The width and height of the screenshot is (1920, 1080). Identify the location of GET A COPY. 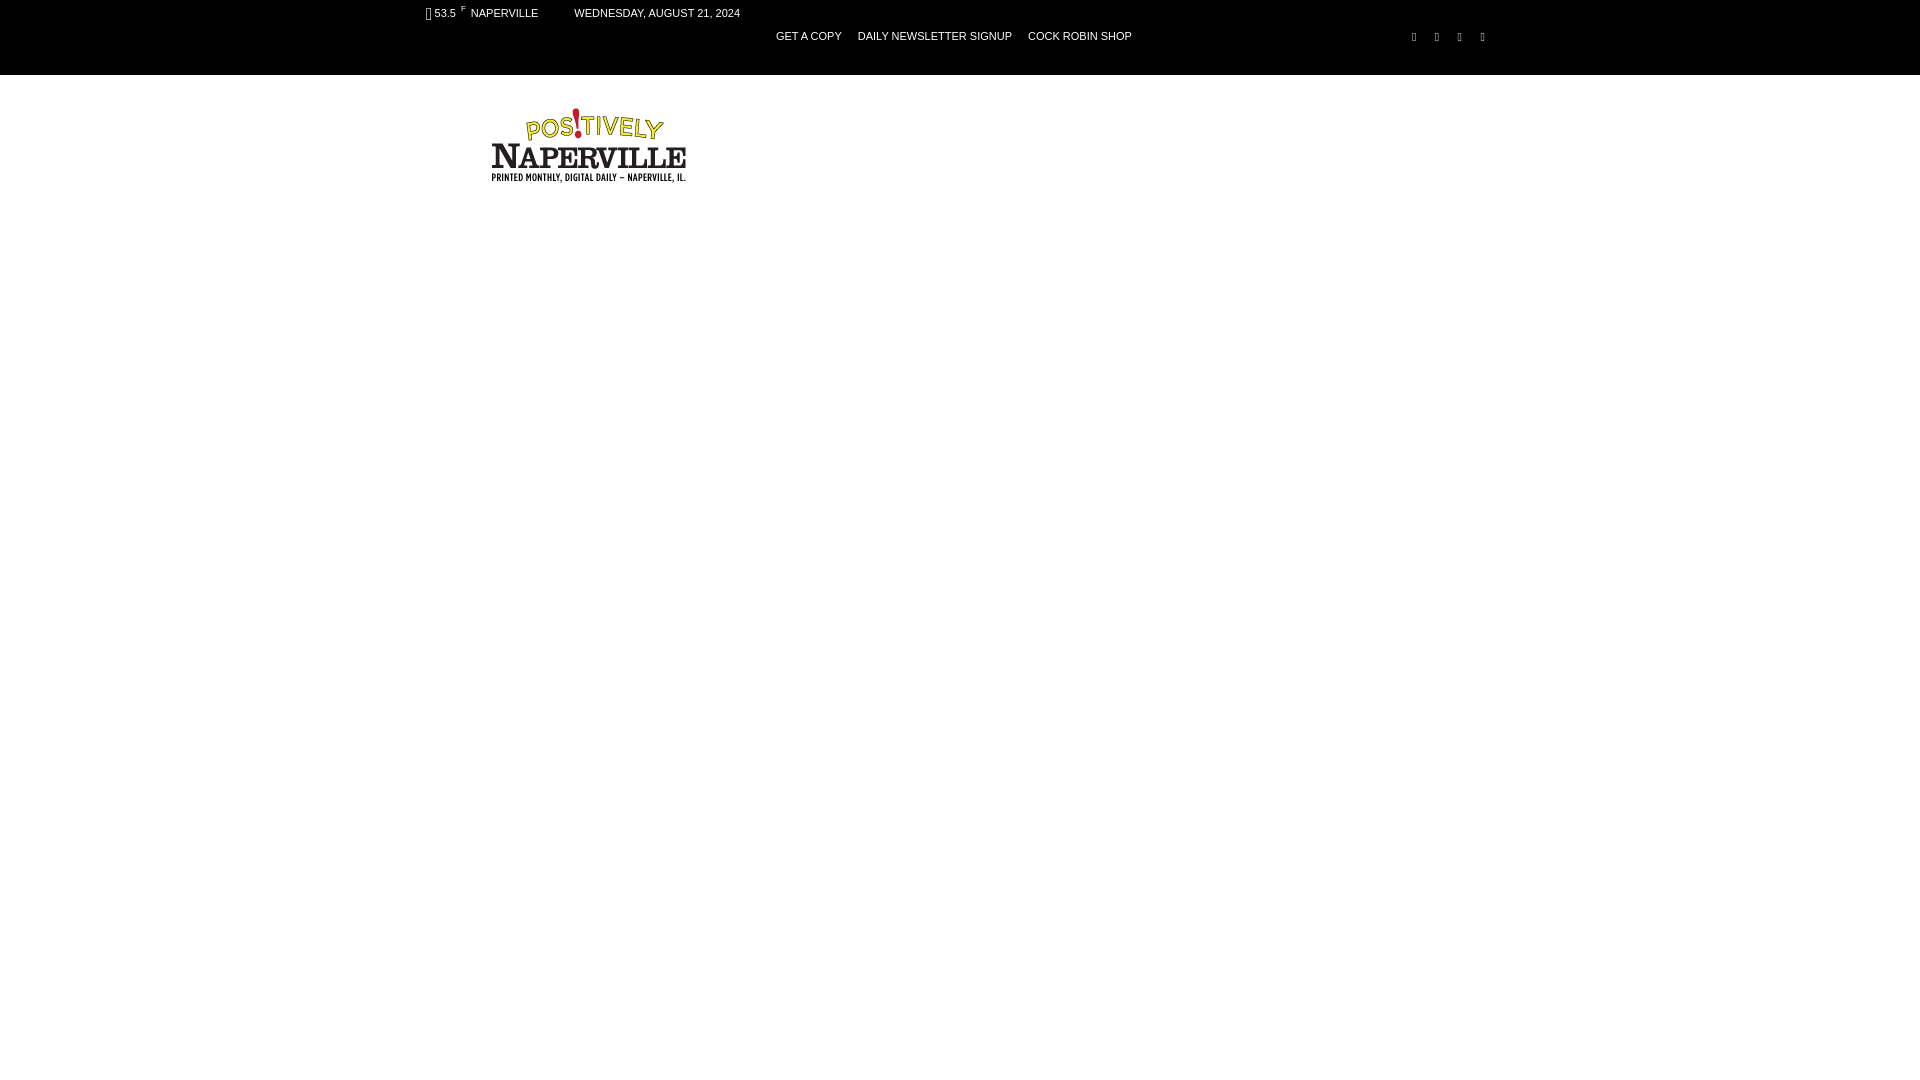
(808, 36).